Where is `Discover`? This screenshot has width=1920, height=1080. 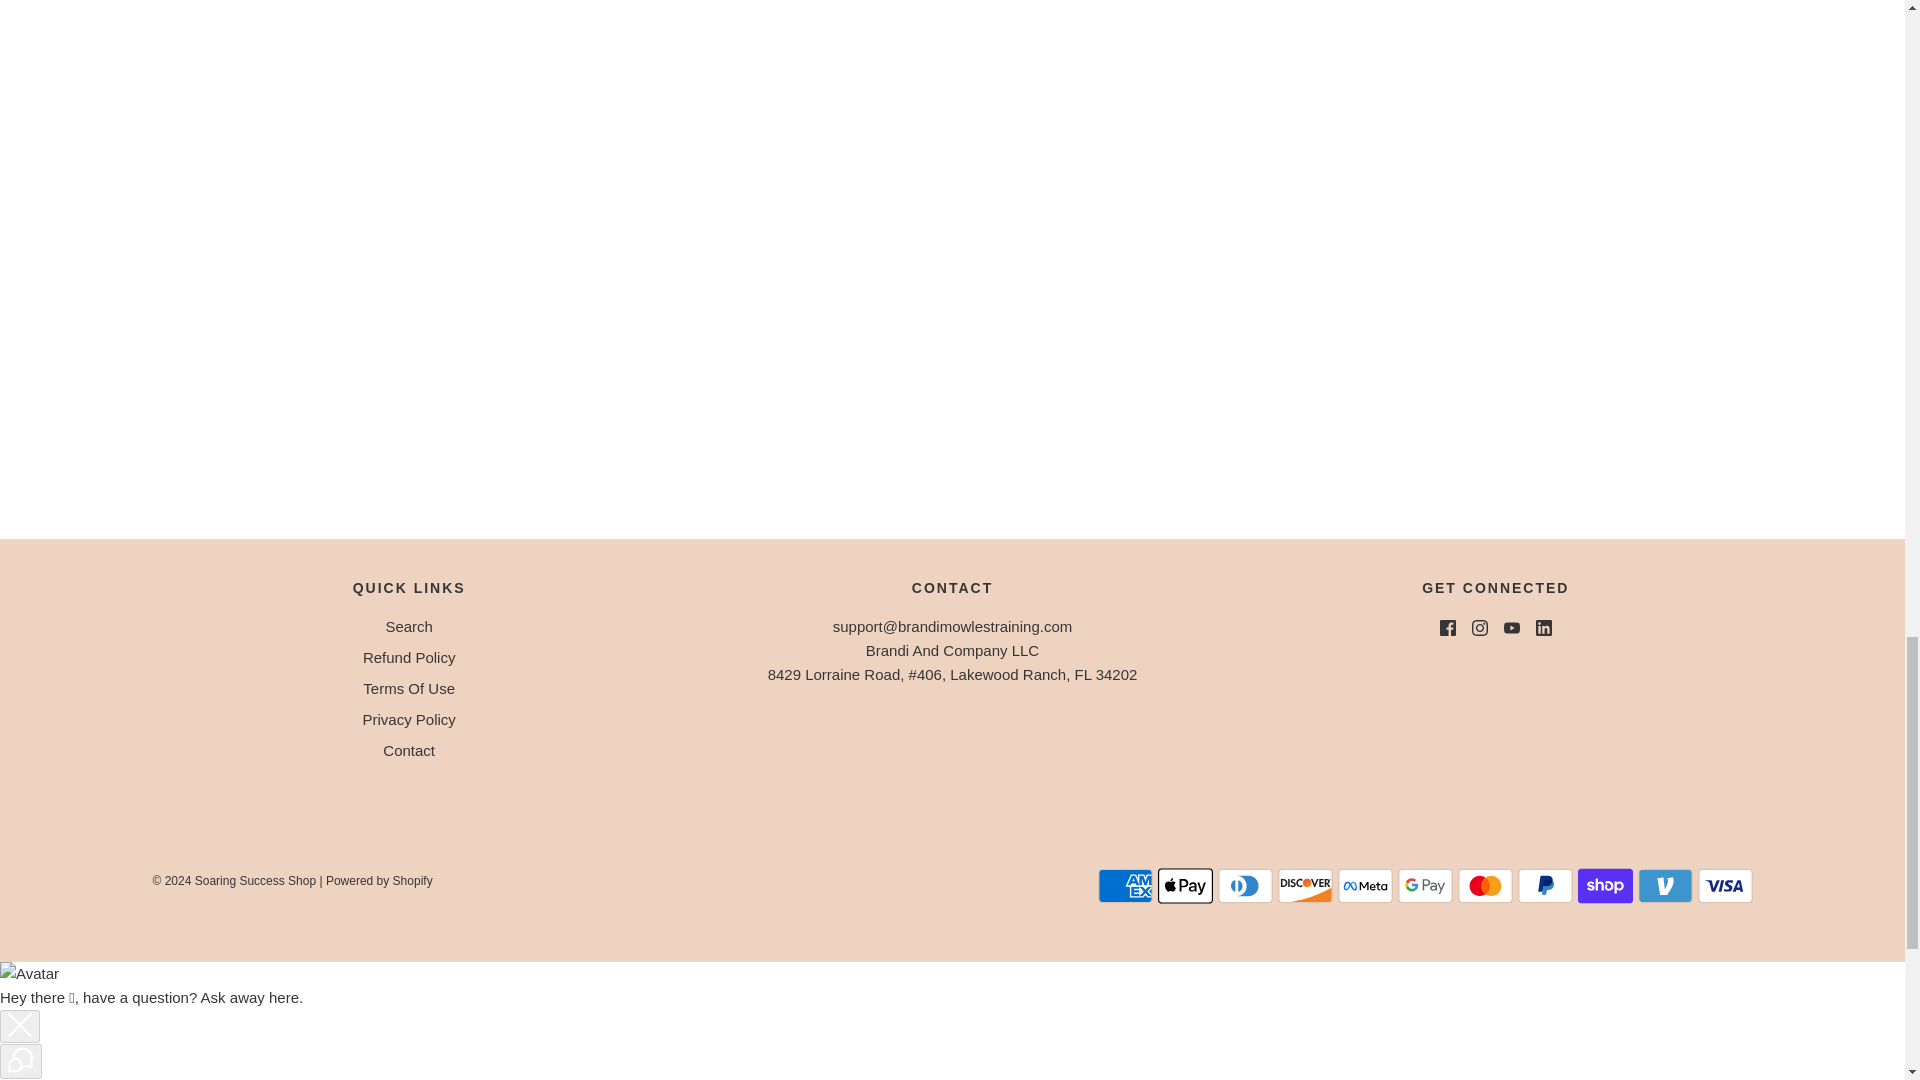 Discover is located at coordinates (1305, 886).